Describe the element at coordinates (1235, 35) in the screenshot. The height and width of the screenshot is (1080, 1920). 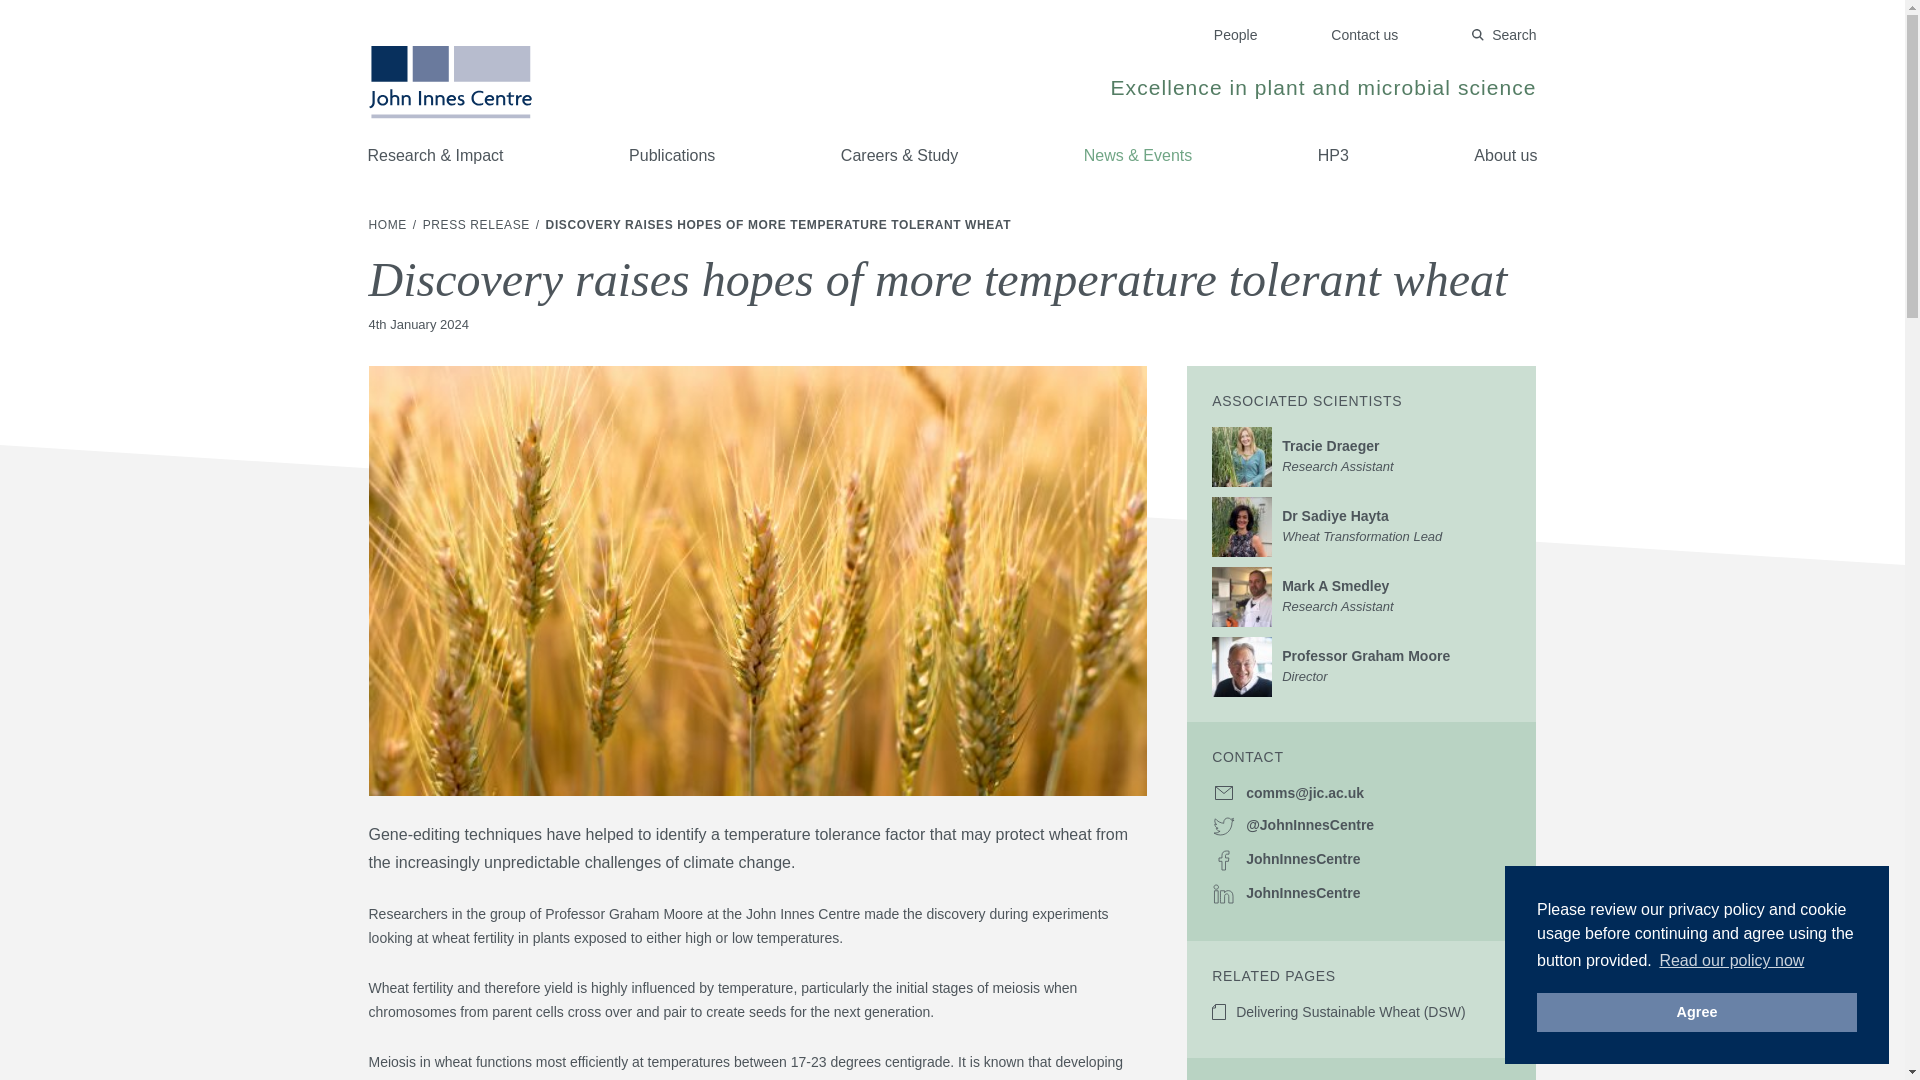
I see `HOME` at that location.